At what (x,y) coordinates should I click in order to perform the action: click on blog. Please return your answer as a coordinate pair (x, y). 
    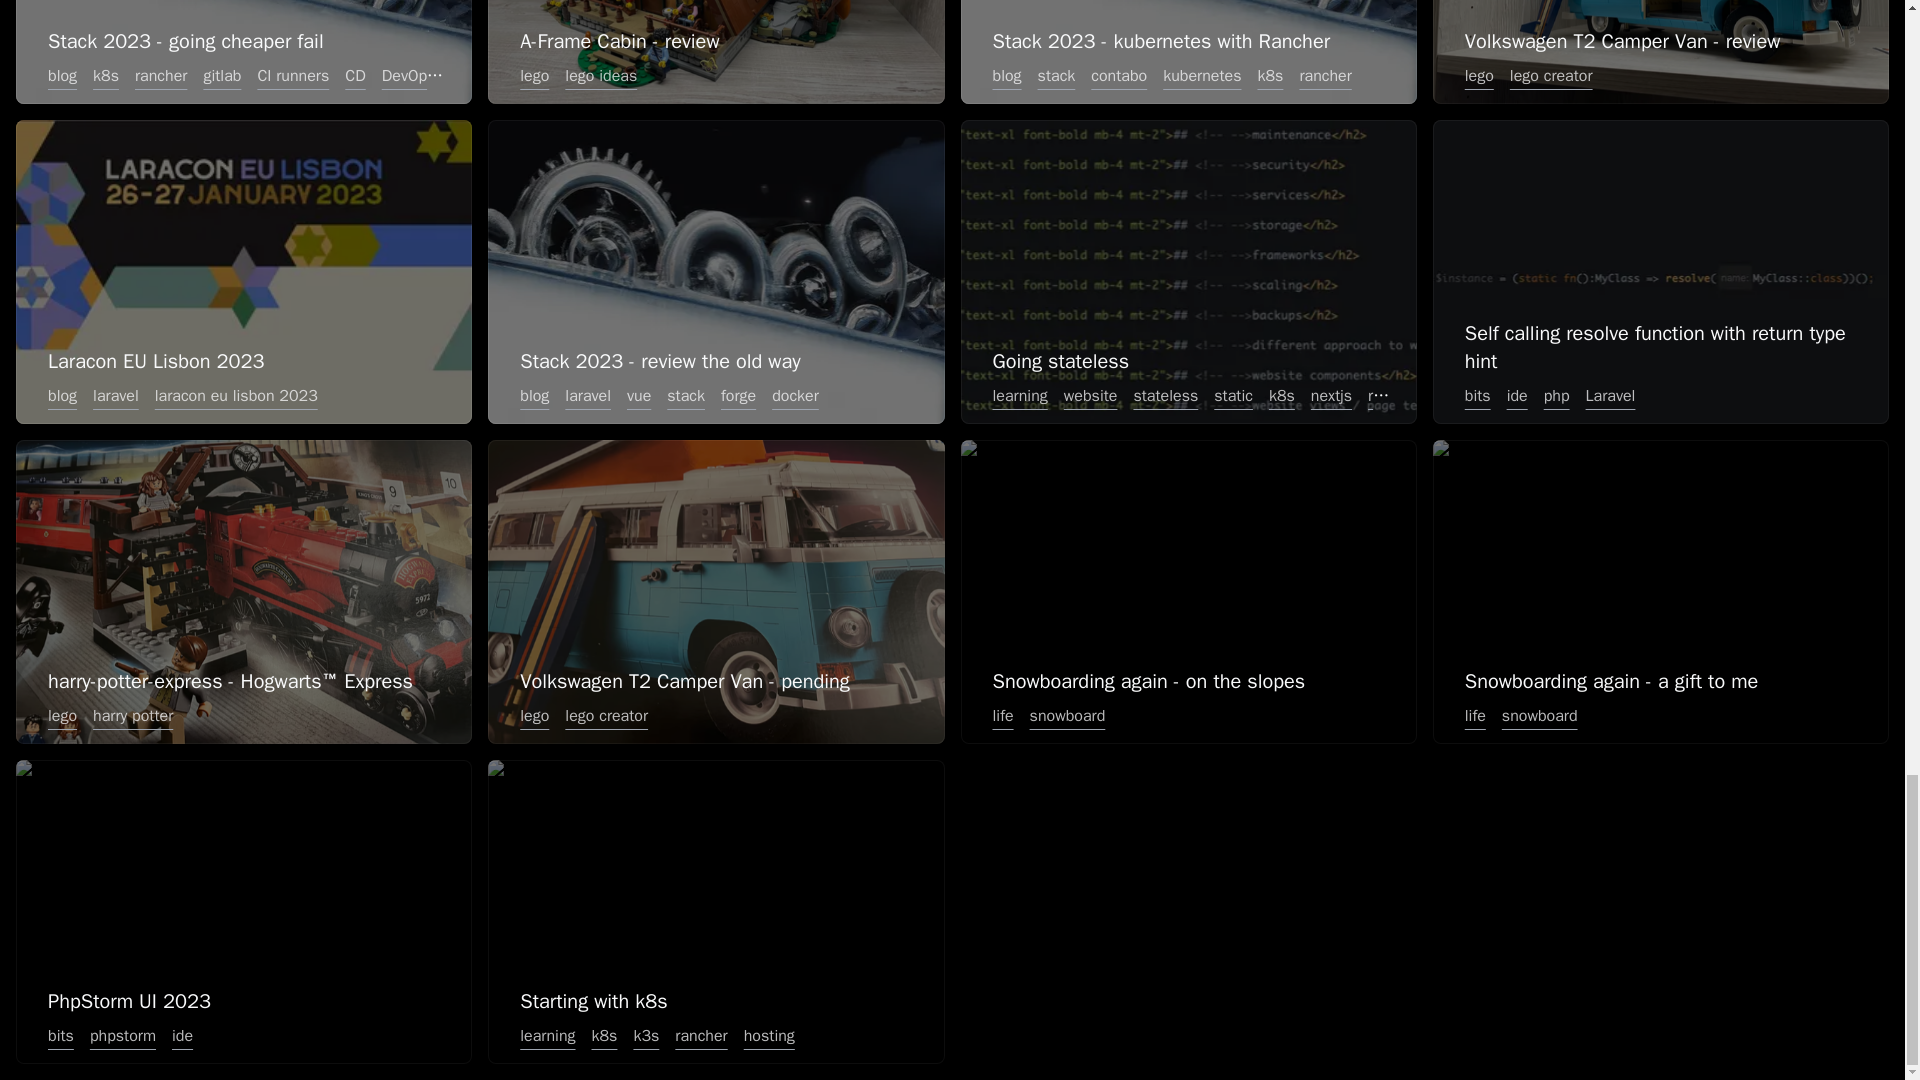
    Looking at the image, I should click on (1006, 76).